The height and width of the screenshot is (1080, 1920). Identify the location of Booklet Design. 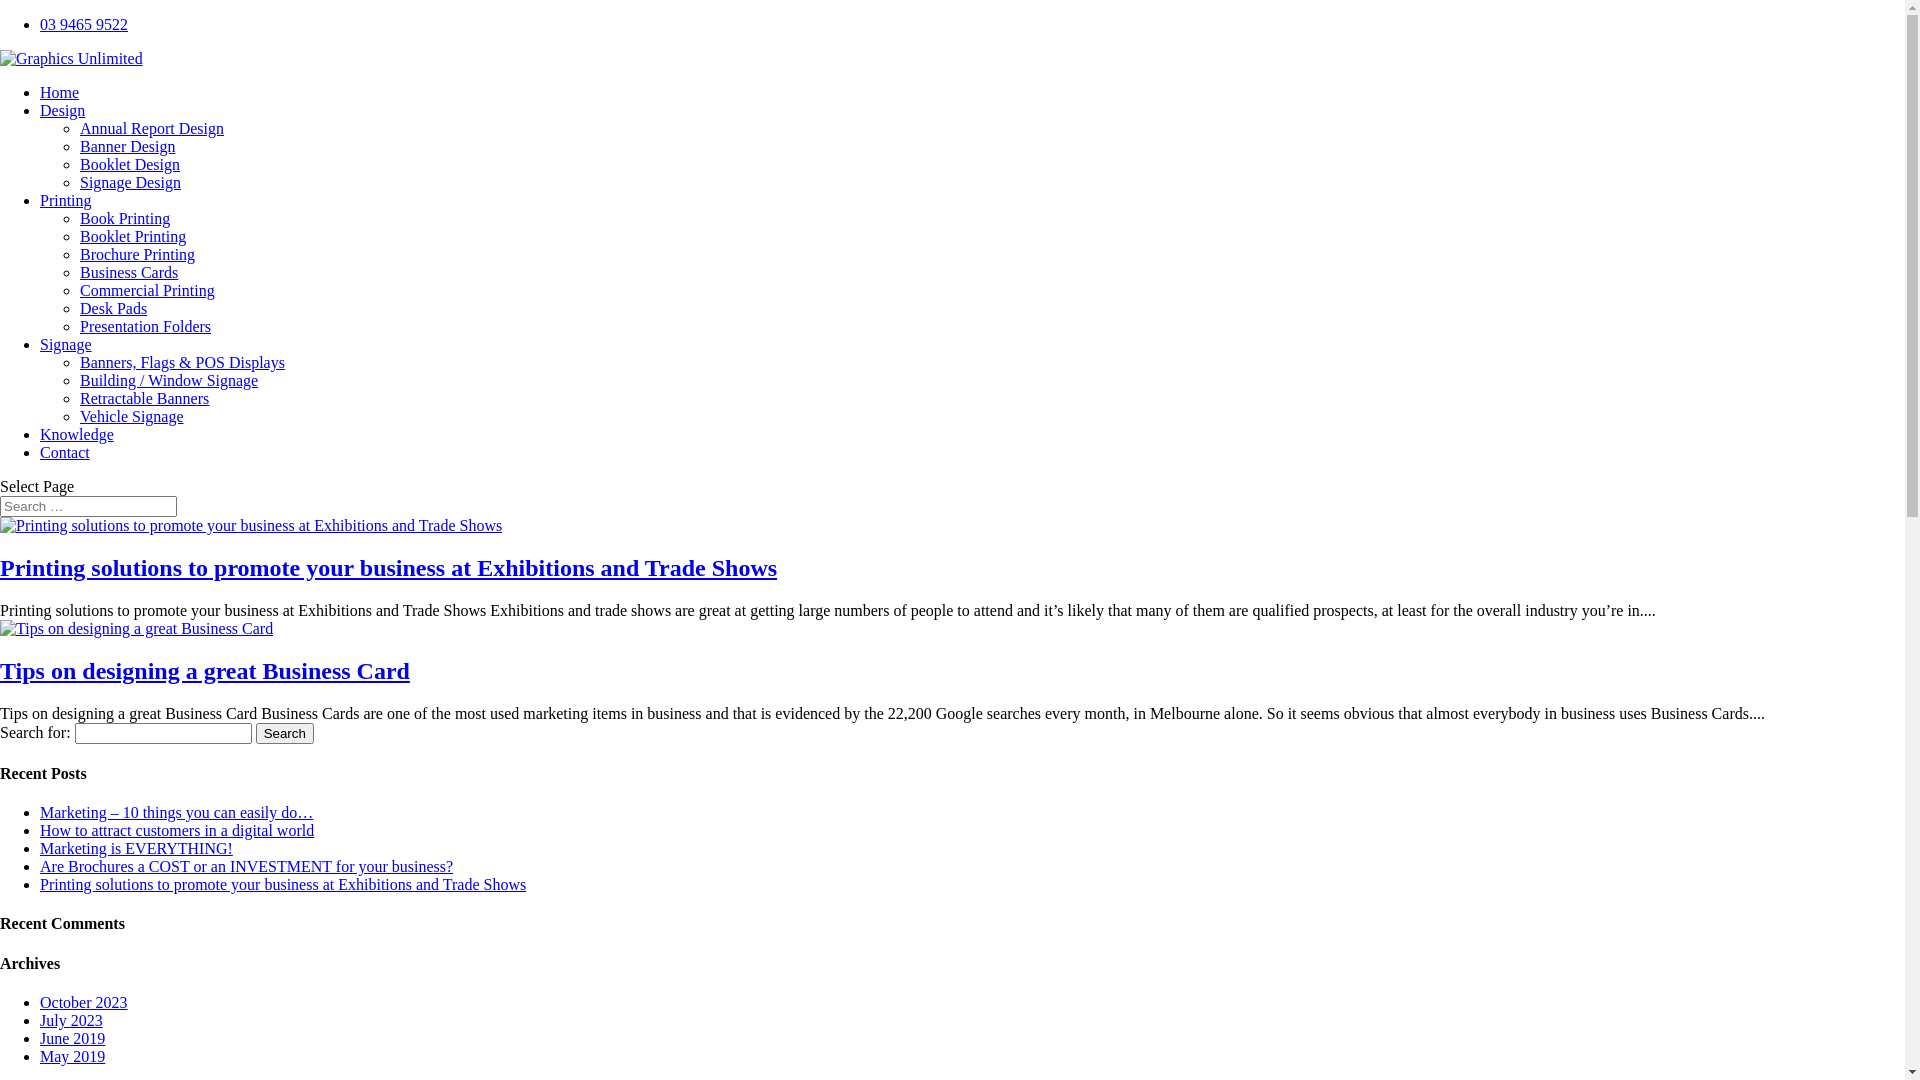
(130, 164).